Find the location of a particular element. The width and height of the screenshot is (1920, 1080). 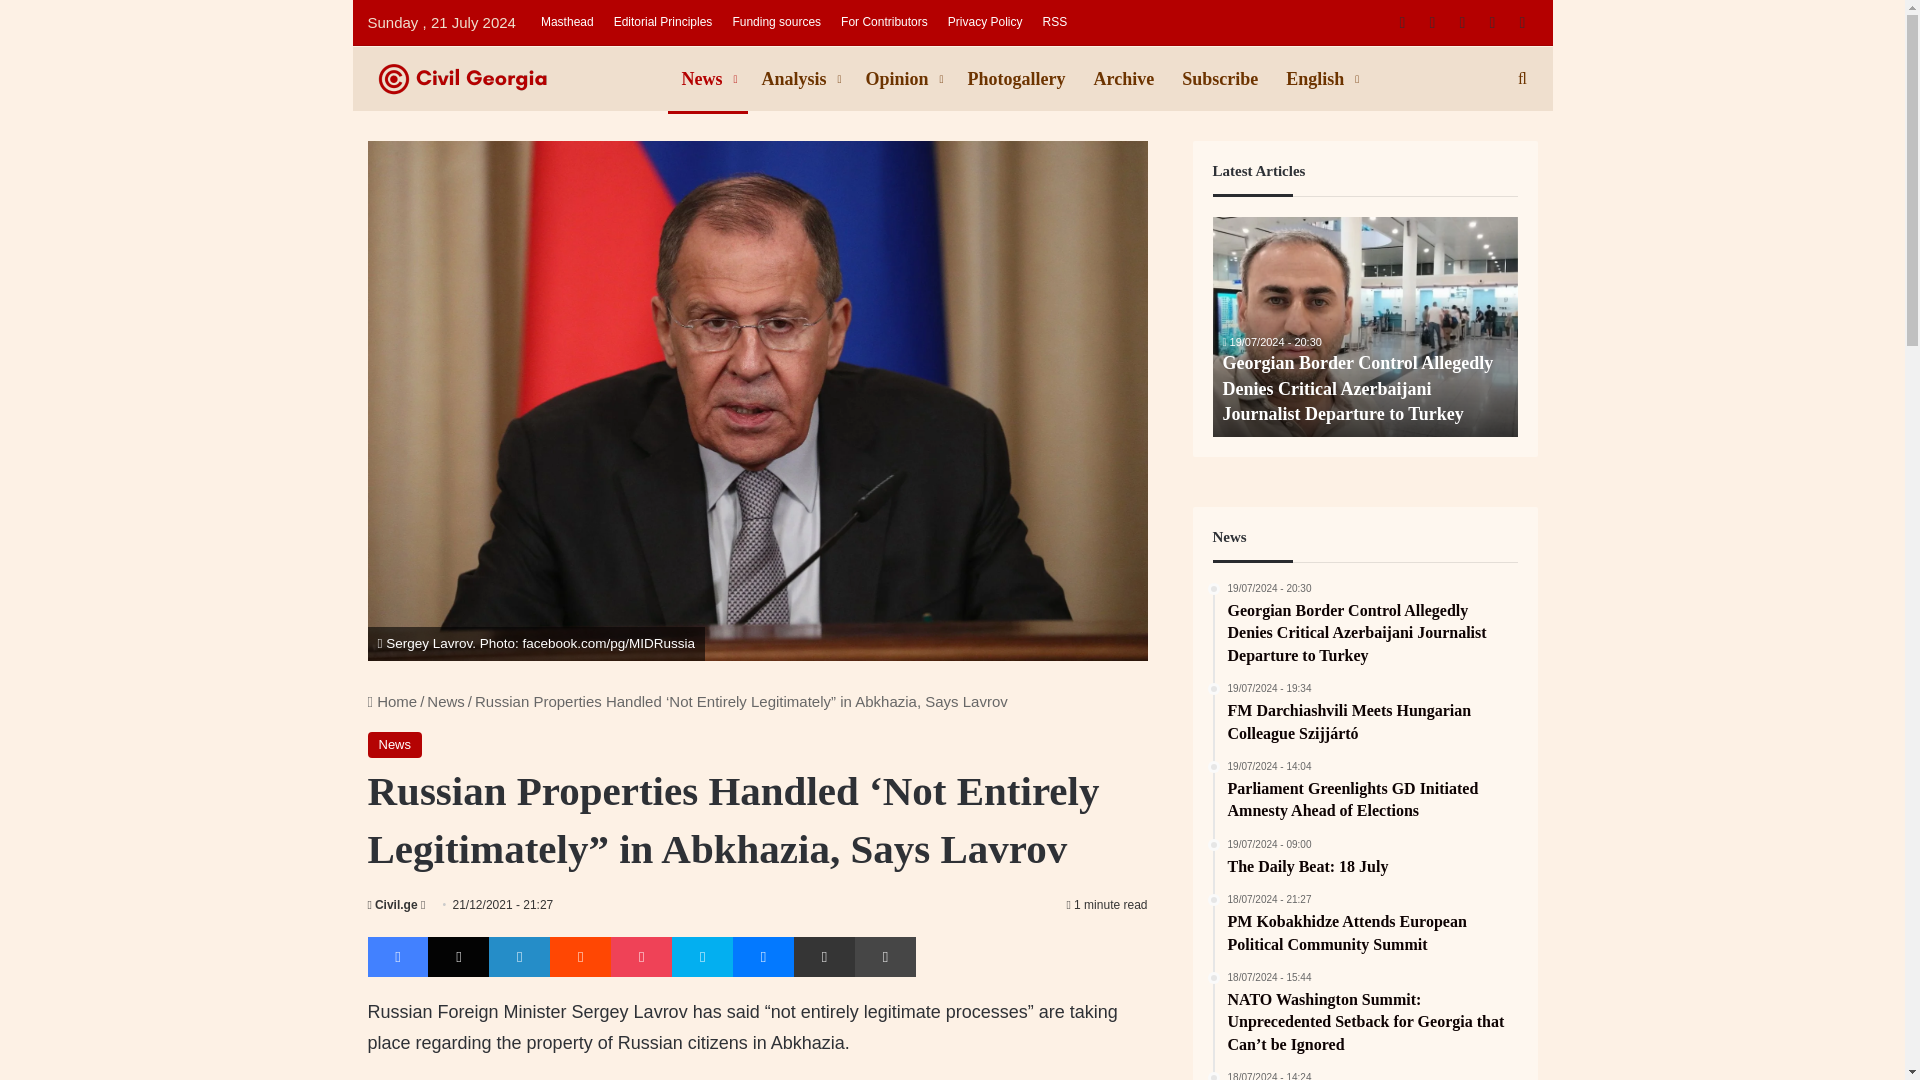

Editorial Principles is located at coordinates (664, 22).